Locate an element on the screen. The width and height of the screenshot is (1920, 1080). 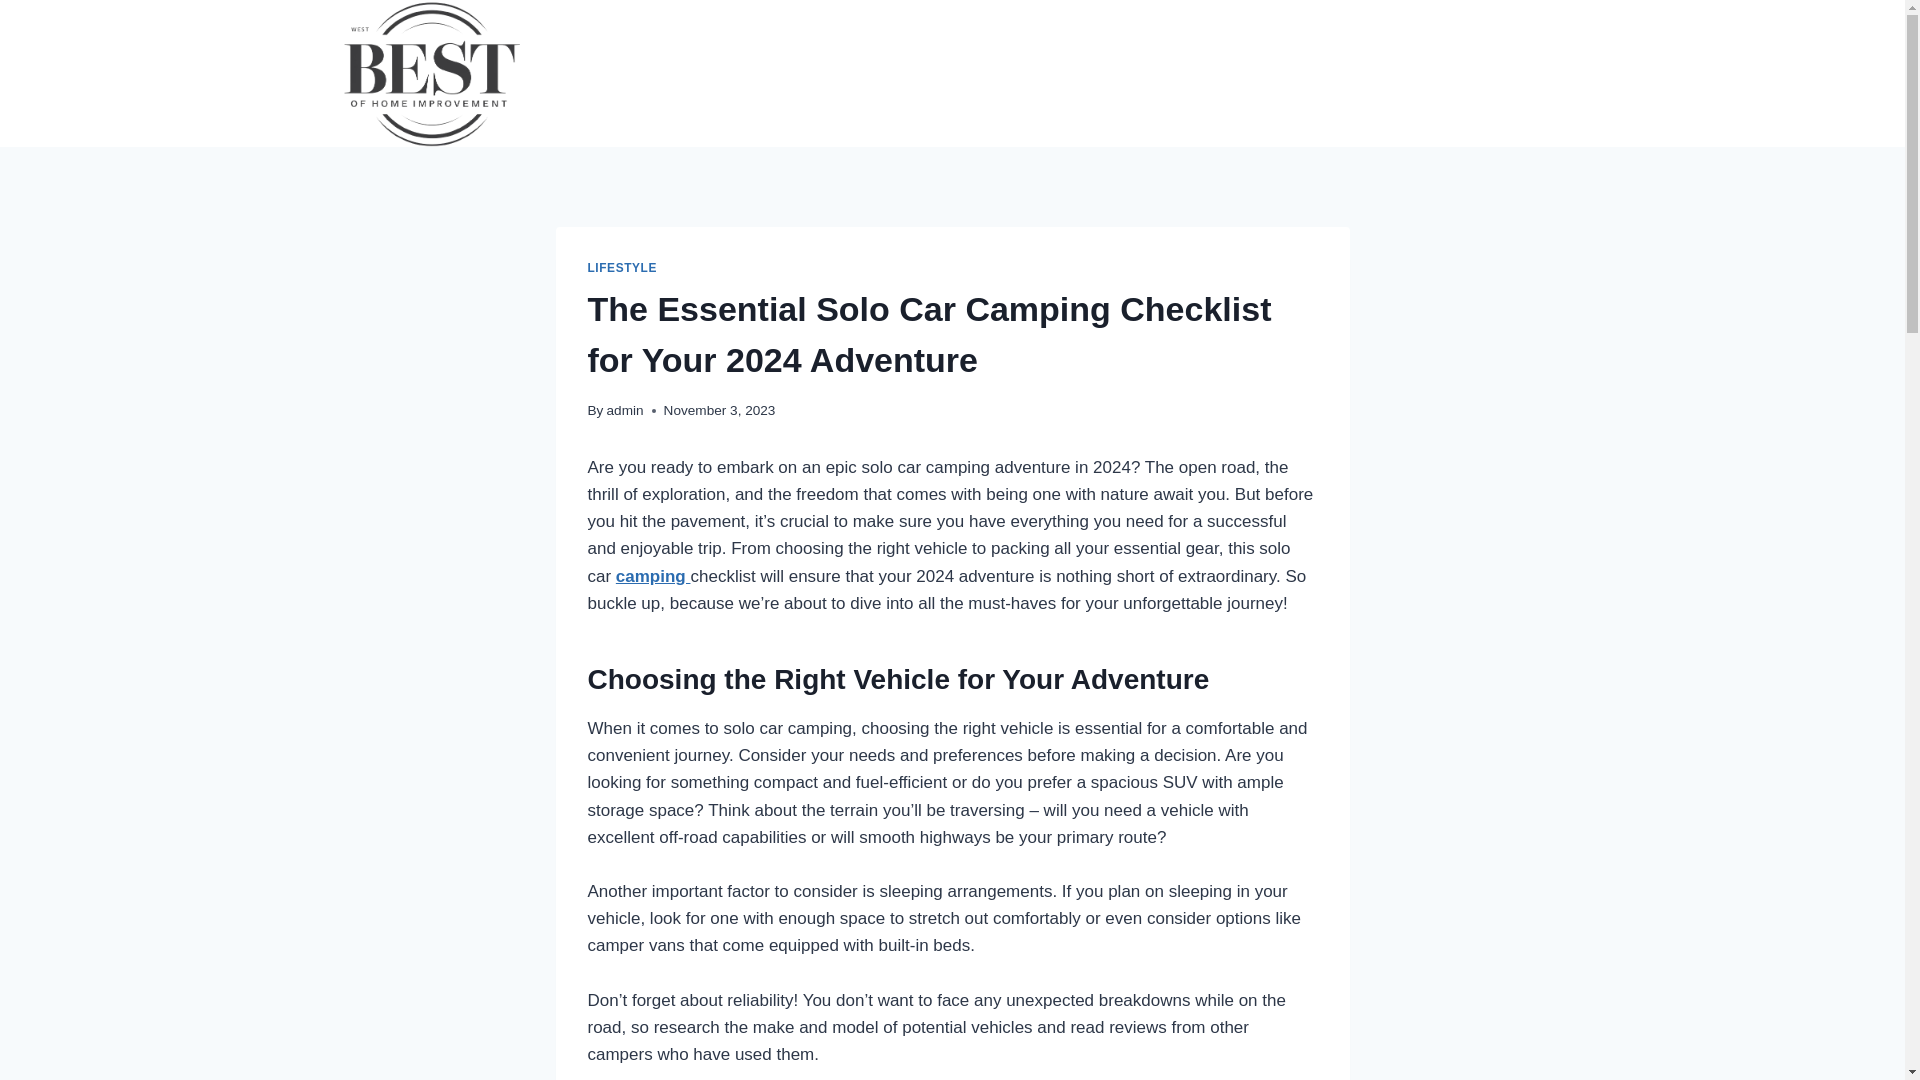
admin is located at coordinates (624, 410).